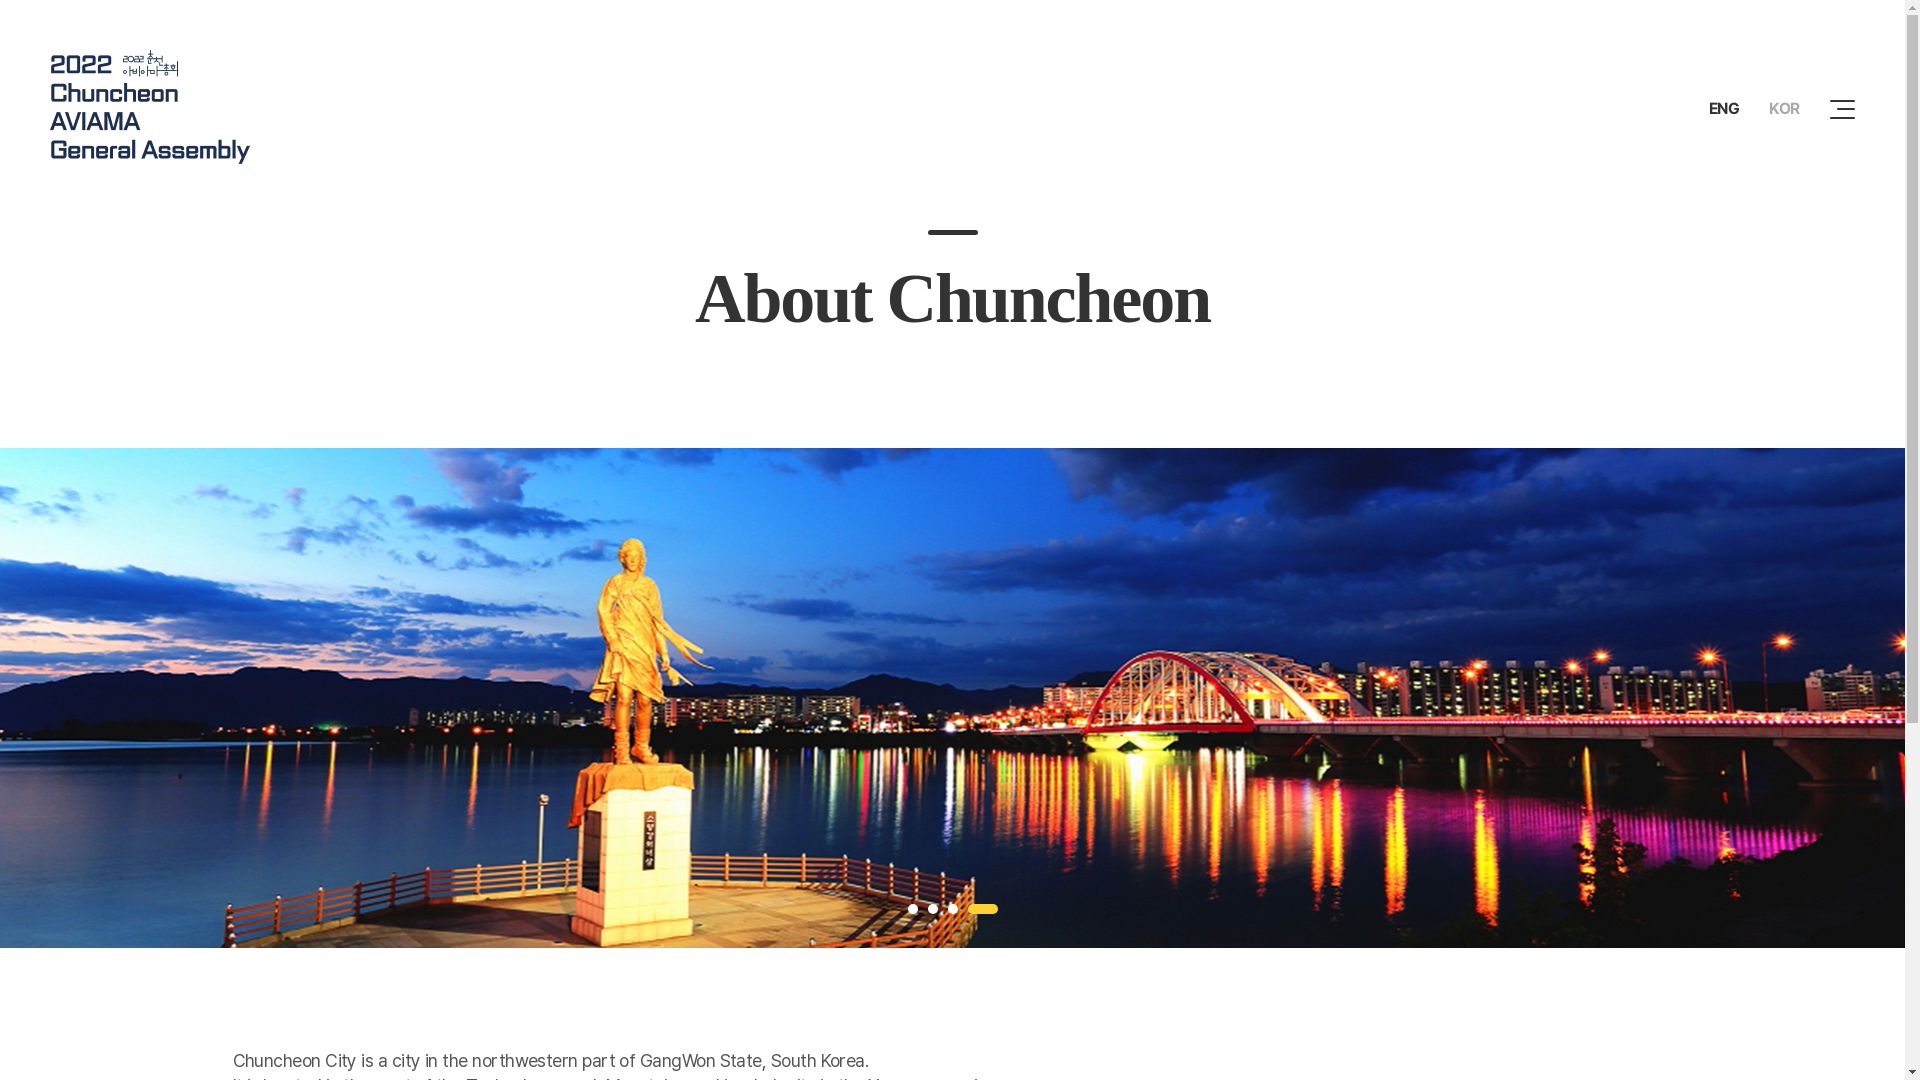  Describe the element at coordinates (1784, 108) in the screenshot. I see `KOR` at that location.